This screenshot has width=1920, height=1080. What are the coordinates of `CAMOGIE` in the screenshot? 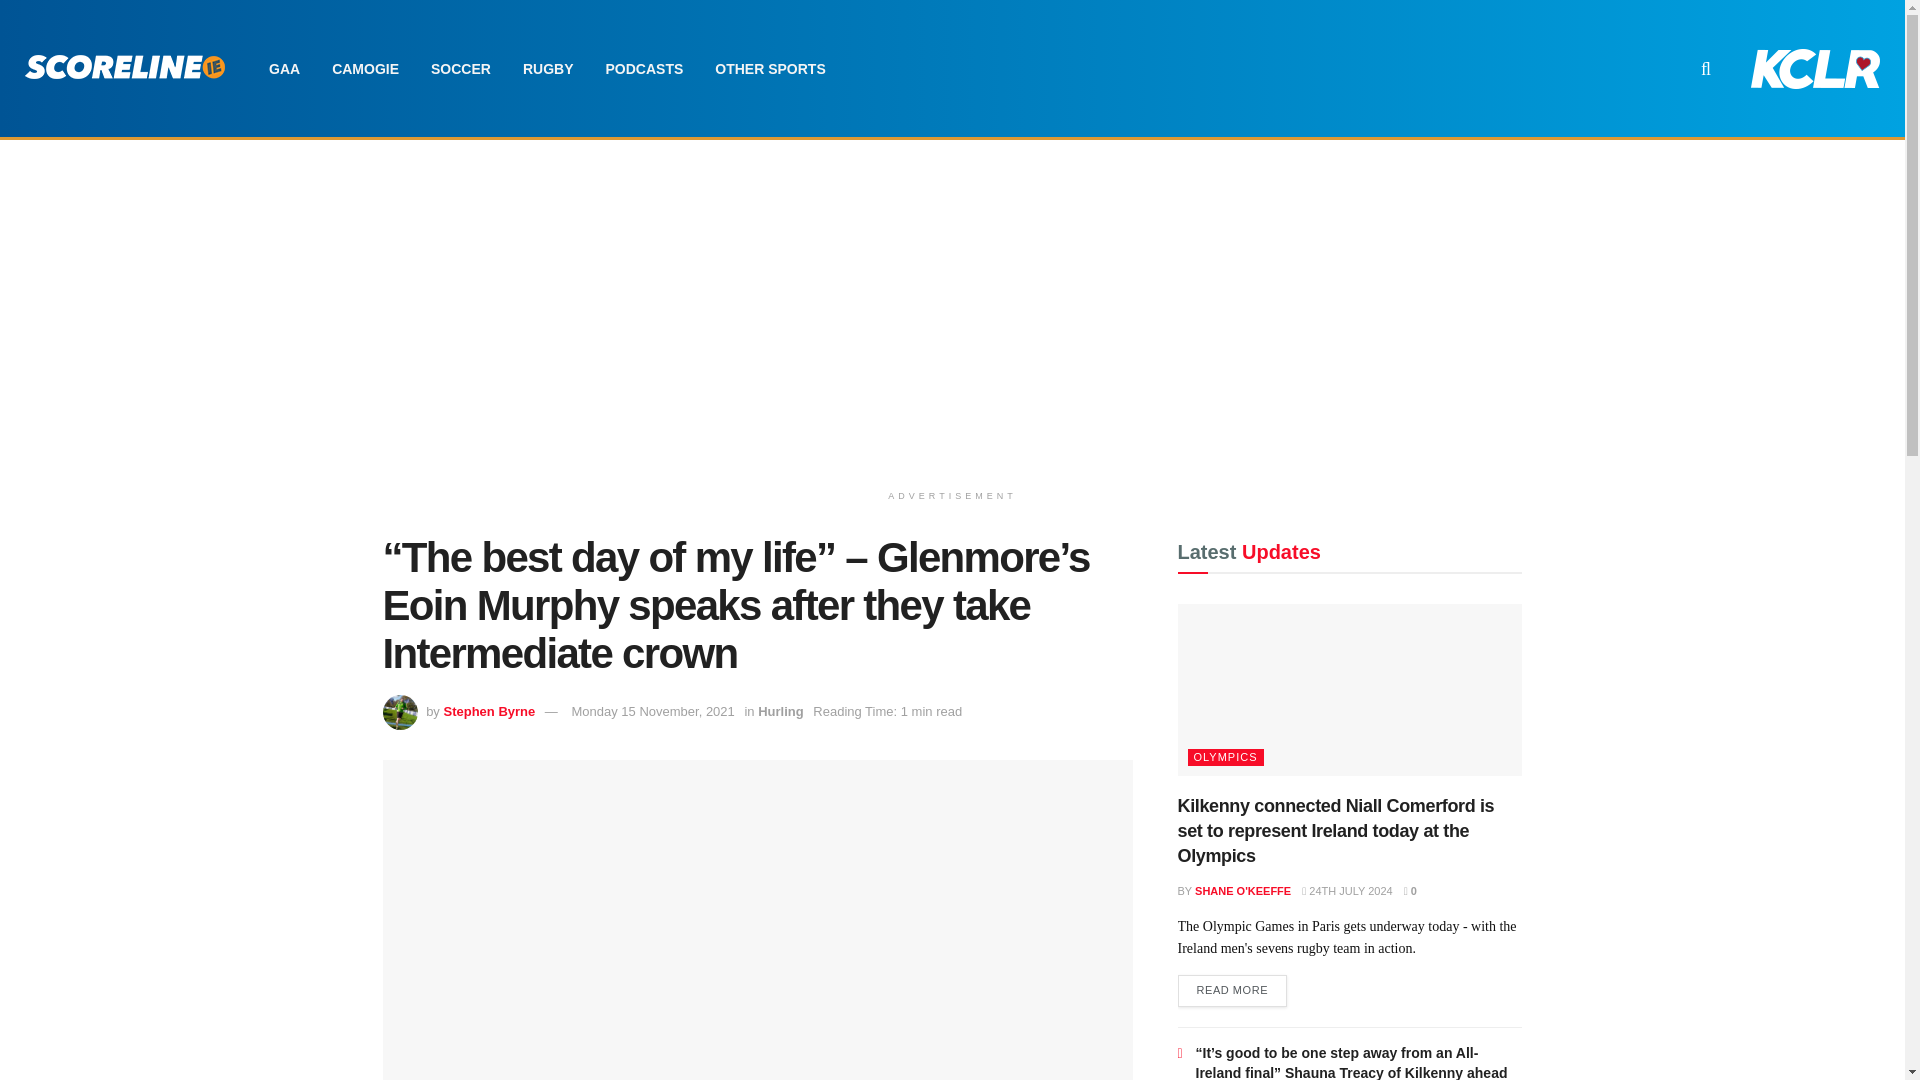 It's located at (365, 68).